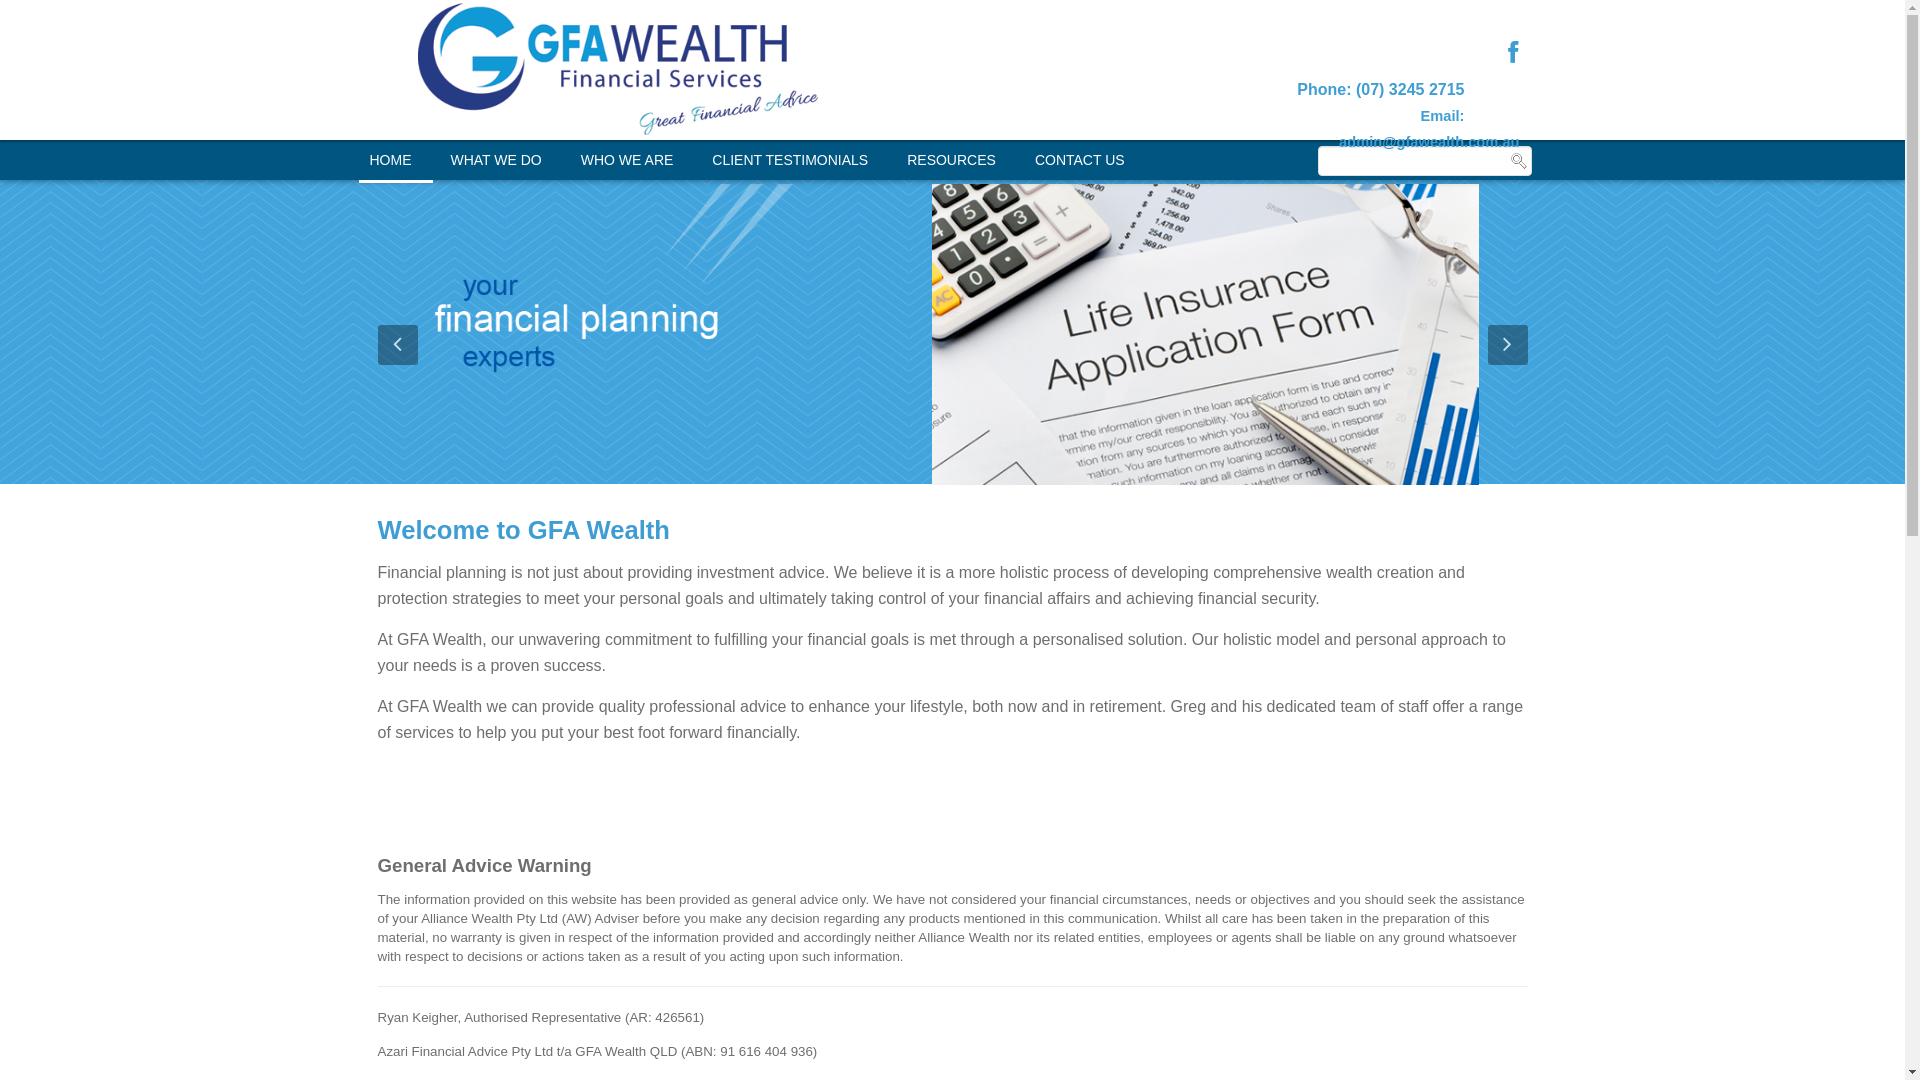 The image size is (1920, 1080). What do you see at coordinates (1429, 142) in the screenshot?
I see `admin@gfawealth.com.au` at bounding box center [1429, 142].